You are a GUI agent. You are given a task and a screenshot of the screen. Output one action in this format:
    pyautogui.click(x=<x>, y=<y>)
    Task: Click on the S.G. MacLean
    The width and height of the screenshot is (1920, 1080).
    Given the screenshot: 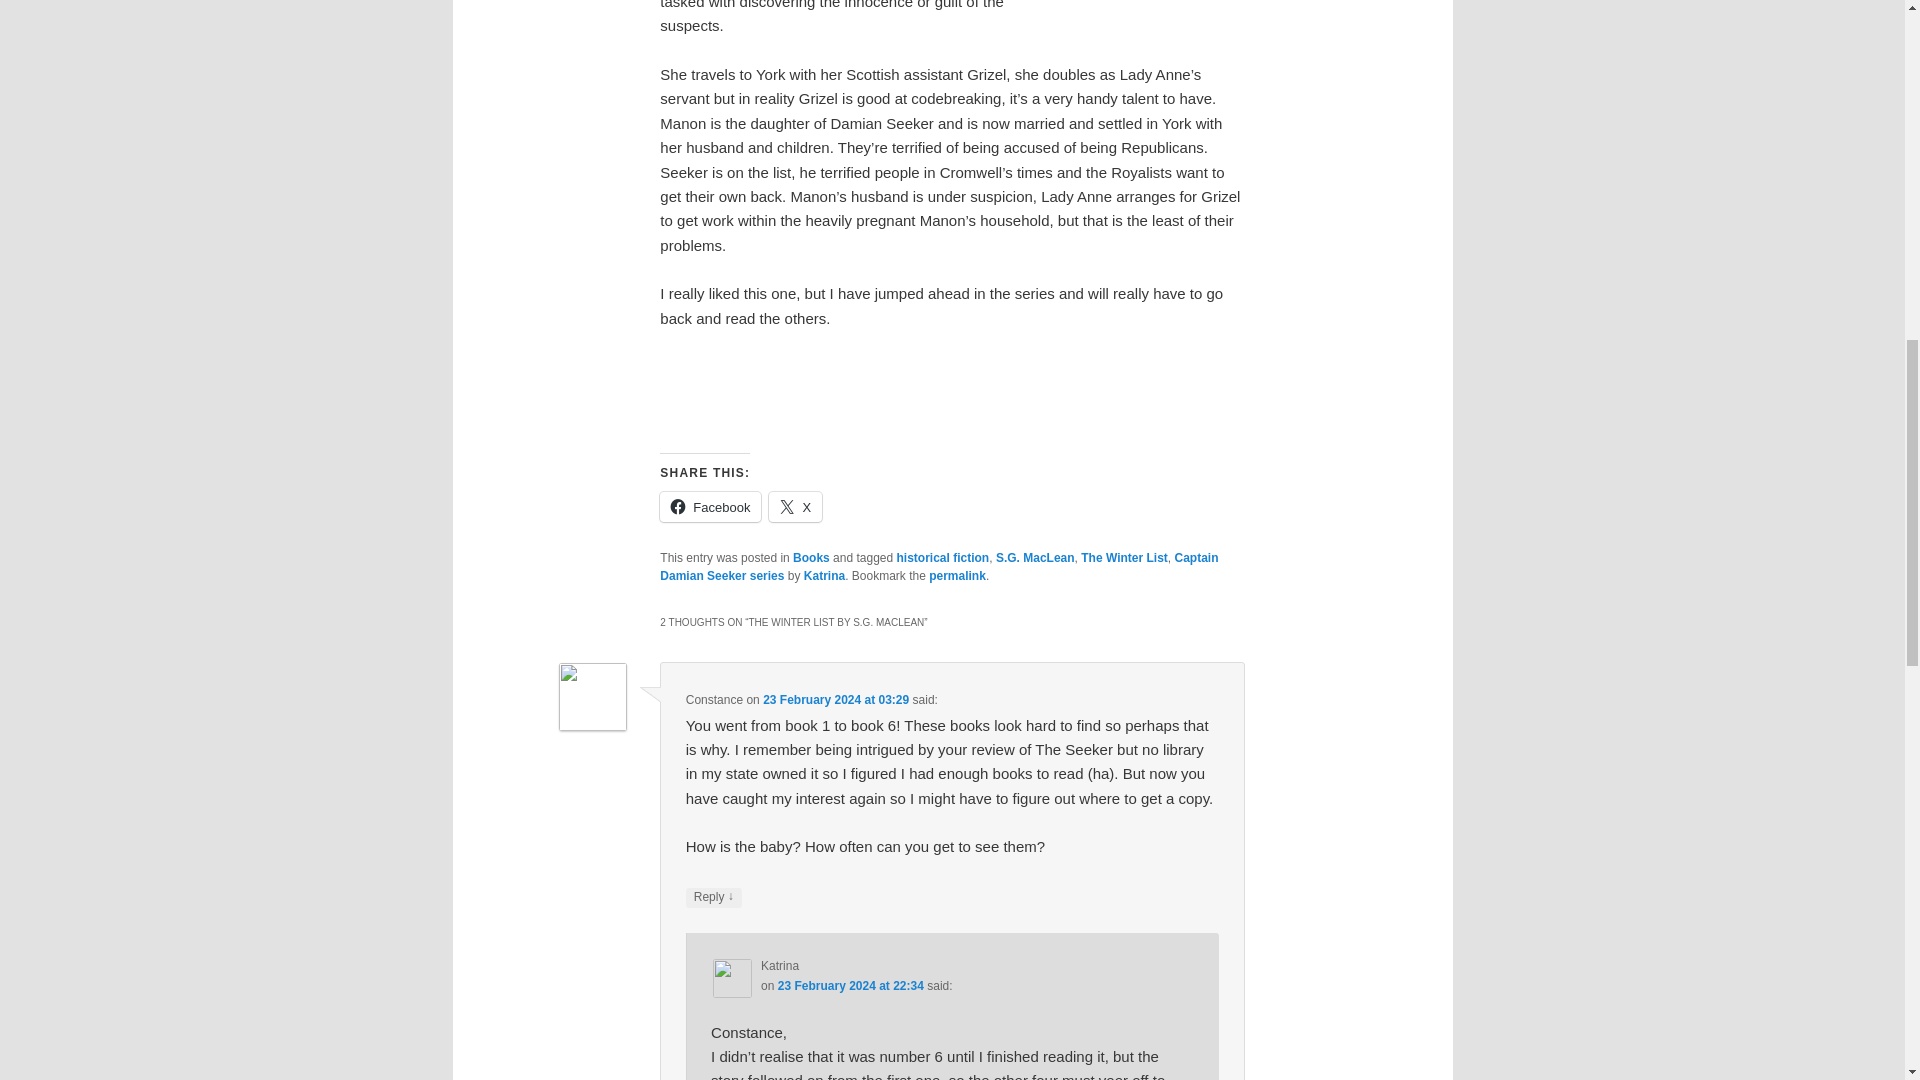 What is the action you would take?
    pyautogui.click(x=1036, y=557)
    